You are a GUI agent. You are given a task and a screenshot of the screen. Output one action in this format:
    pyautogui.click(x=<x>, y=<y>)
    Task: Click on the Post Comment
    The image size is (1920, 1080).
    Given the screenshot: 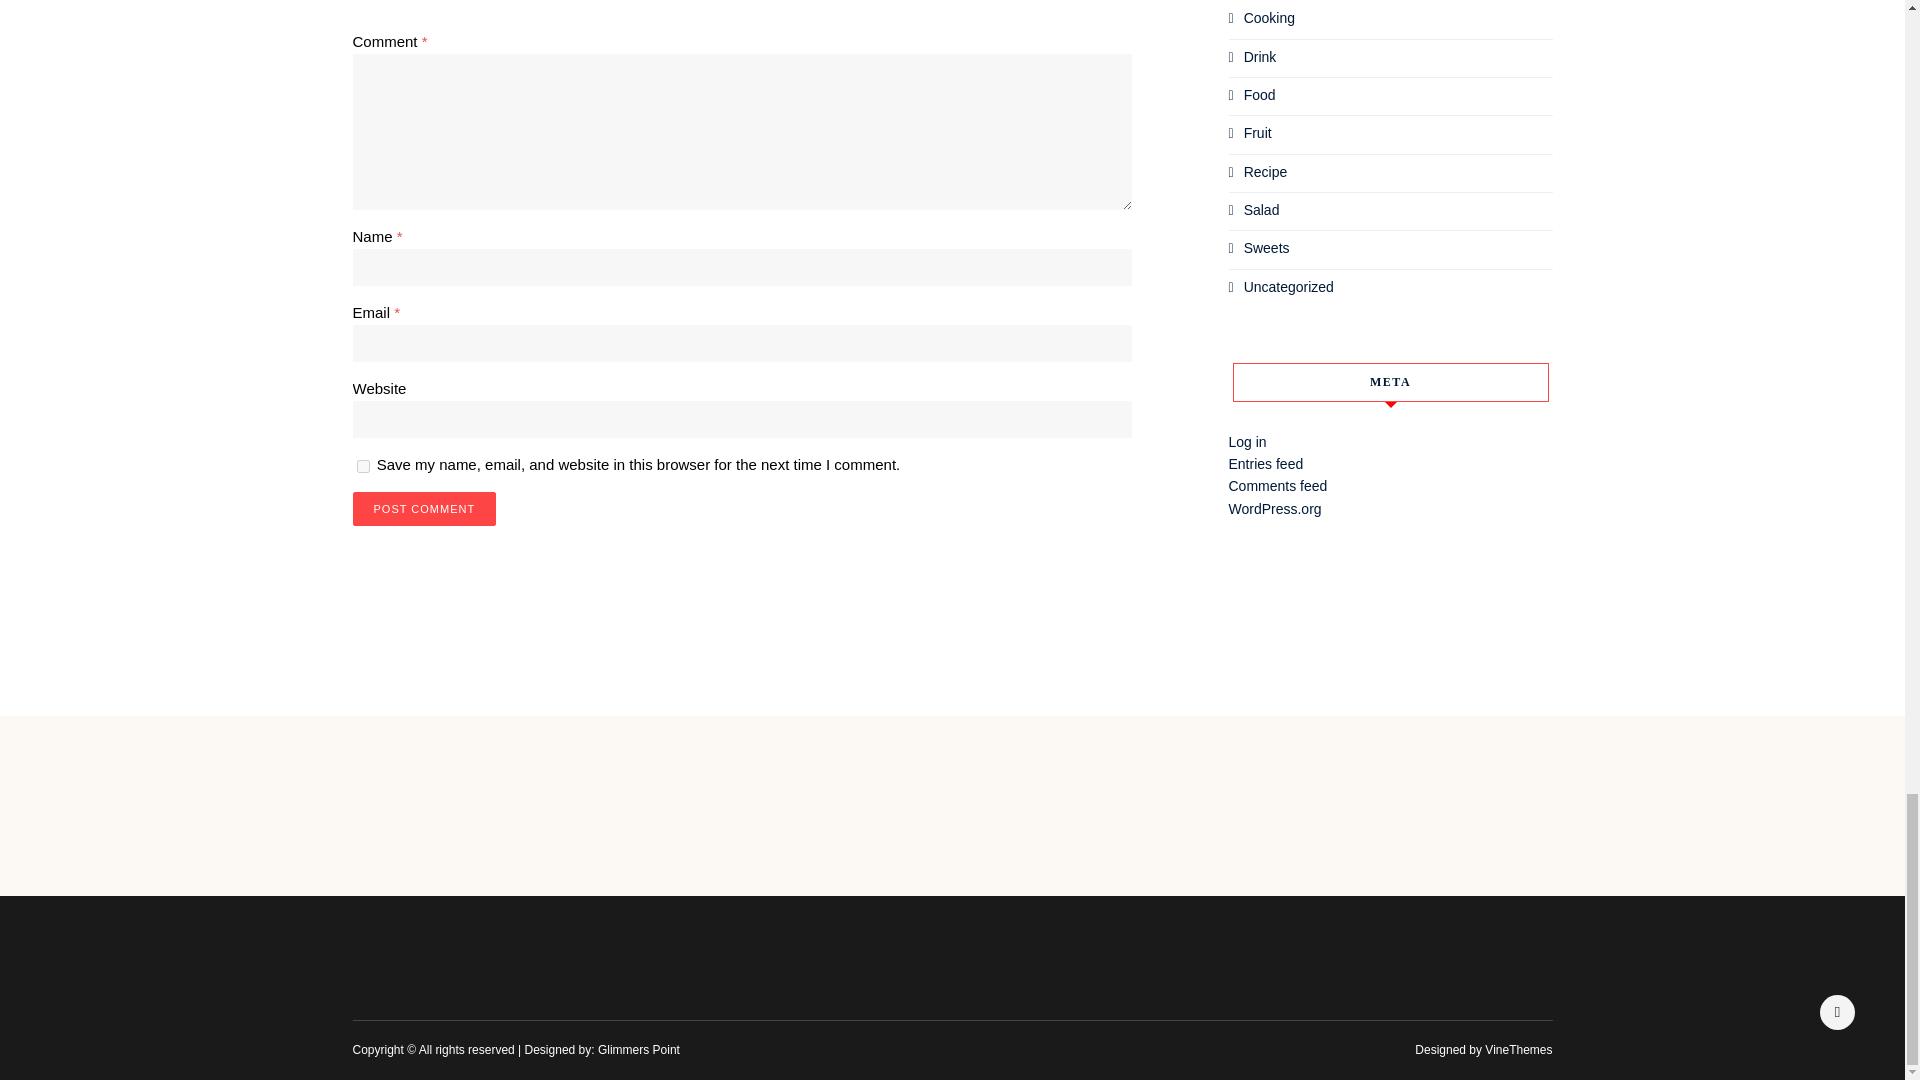 What is the action you would take?
    pyautogui.click(x=423, y=508)
    